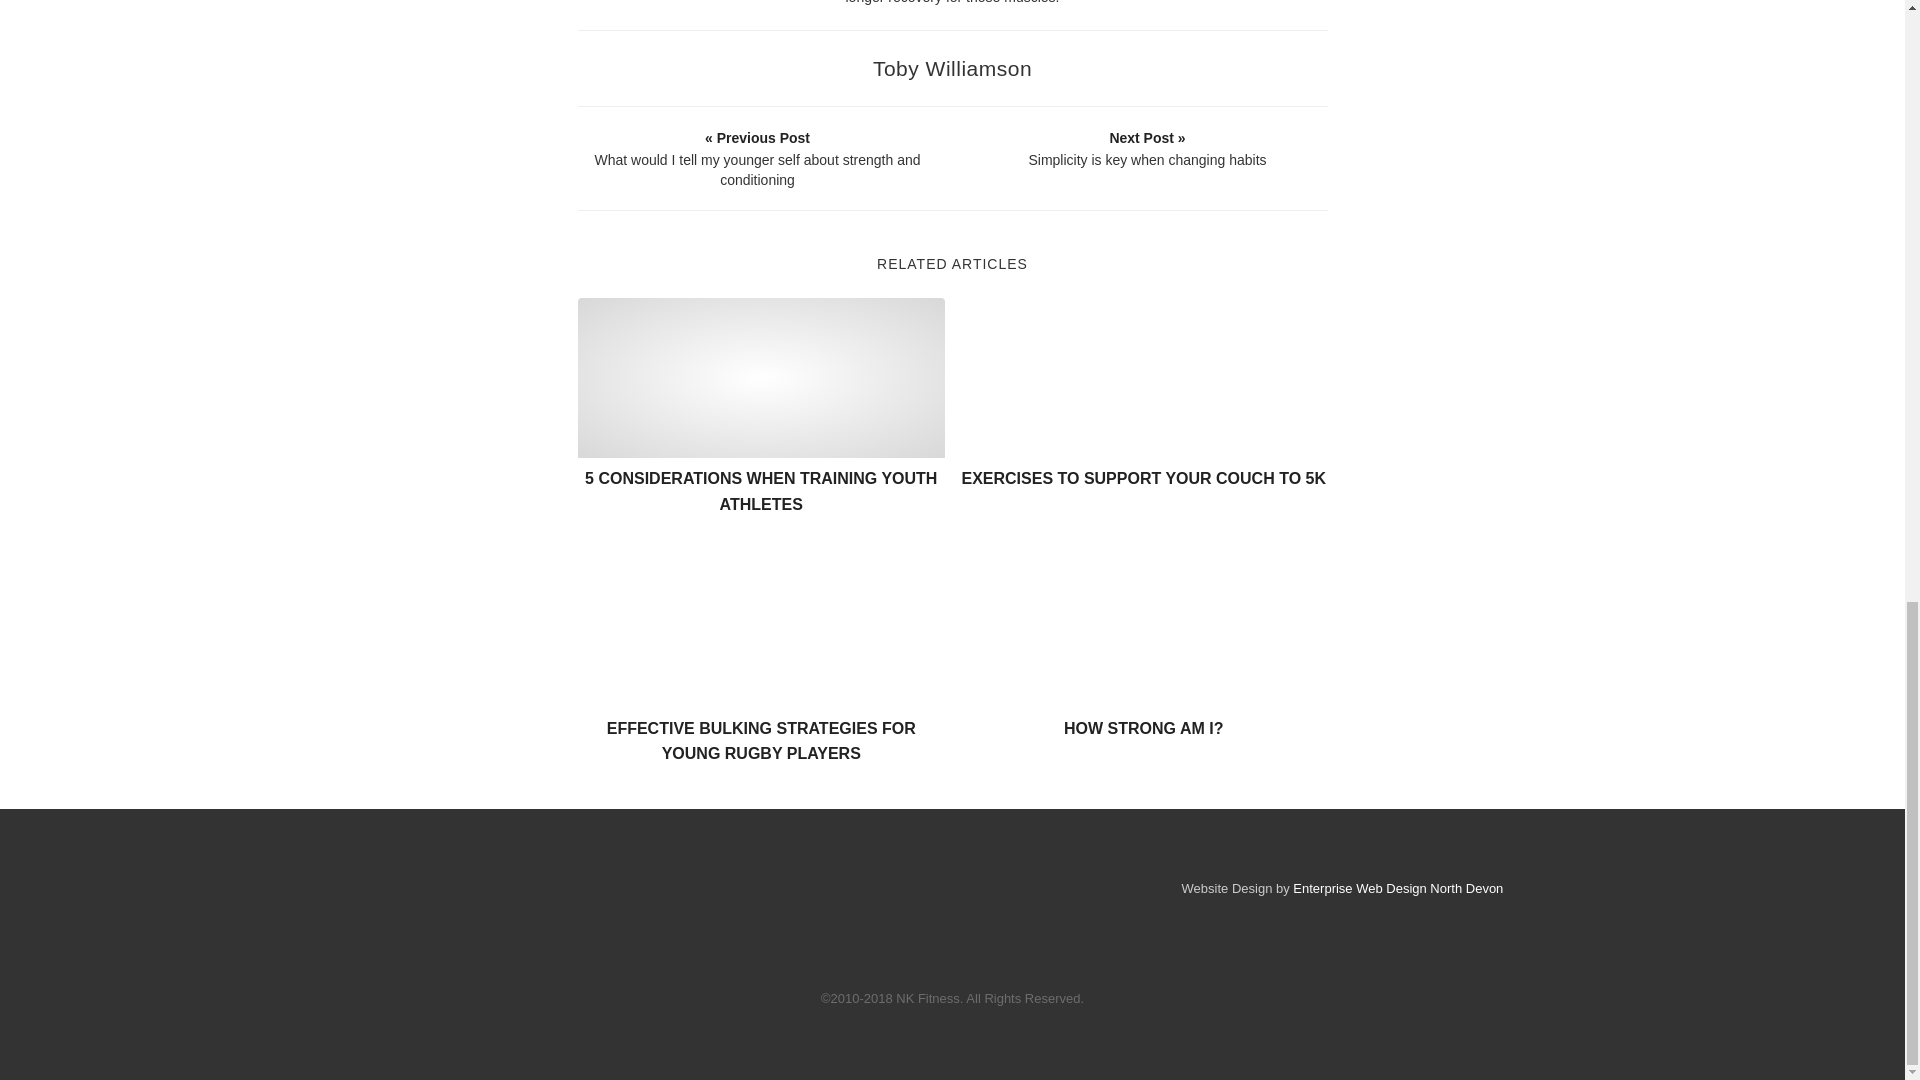 This screenshot has width=1920, height=1080. What do you see at coordinates (1144, 478) in the screenshot?
I see `EXERCISES TO SUPPORT YOUR COUCH TO 5K` at bounding box center [1144, 478].